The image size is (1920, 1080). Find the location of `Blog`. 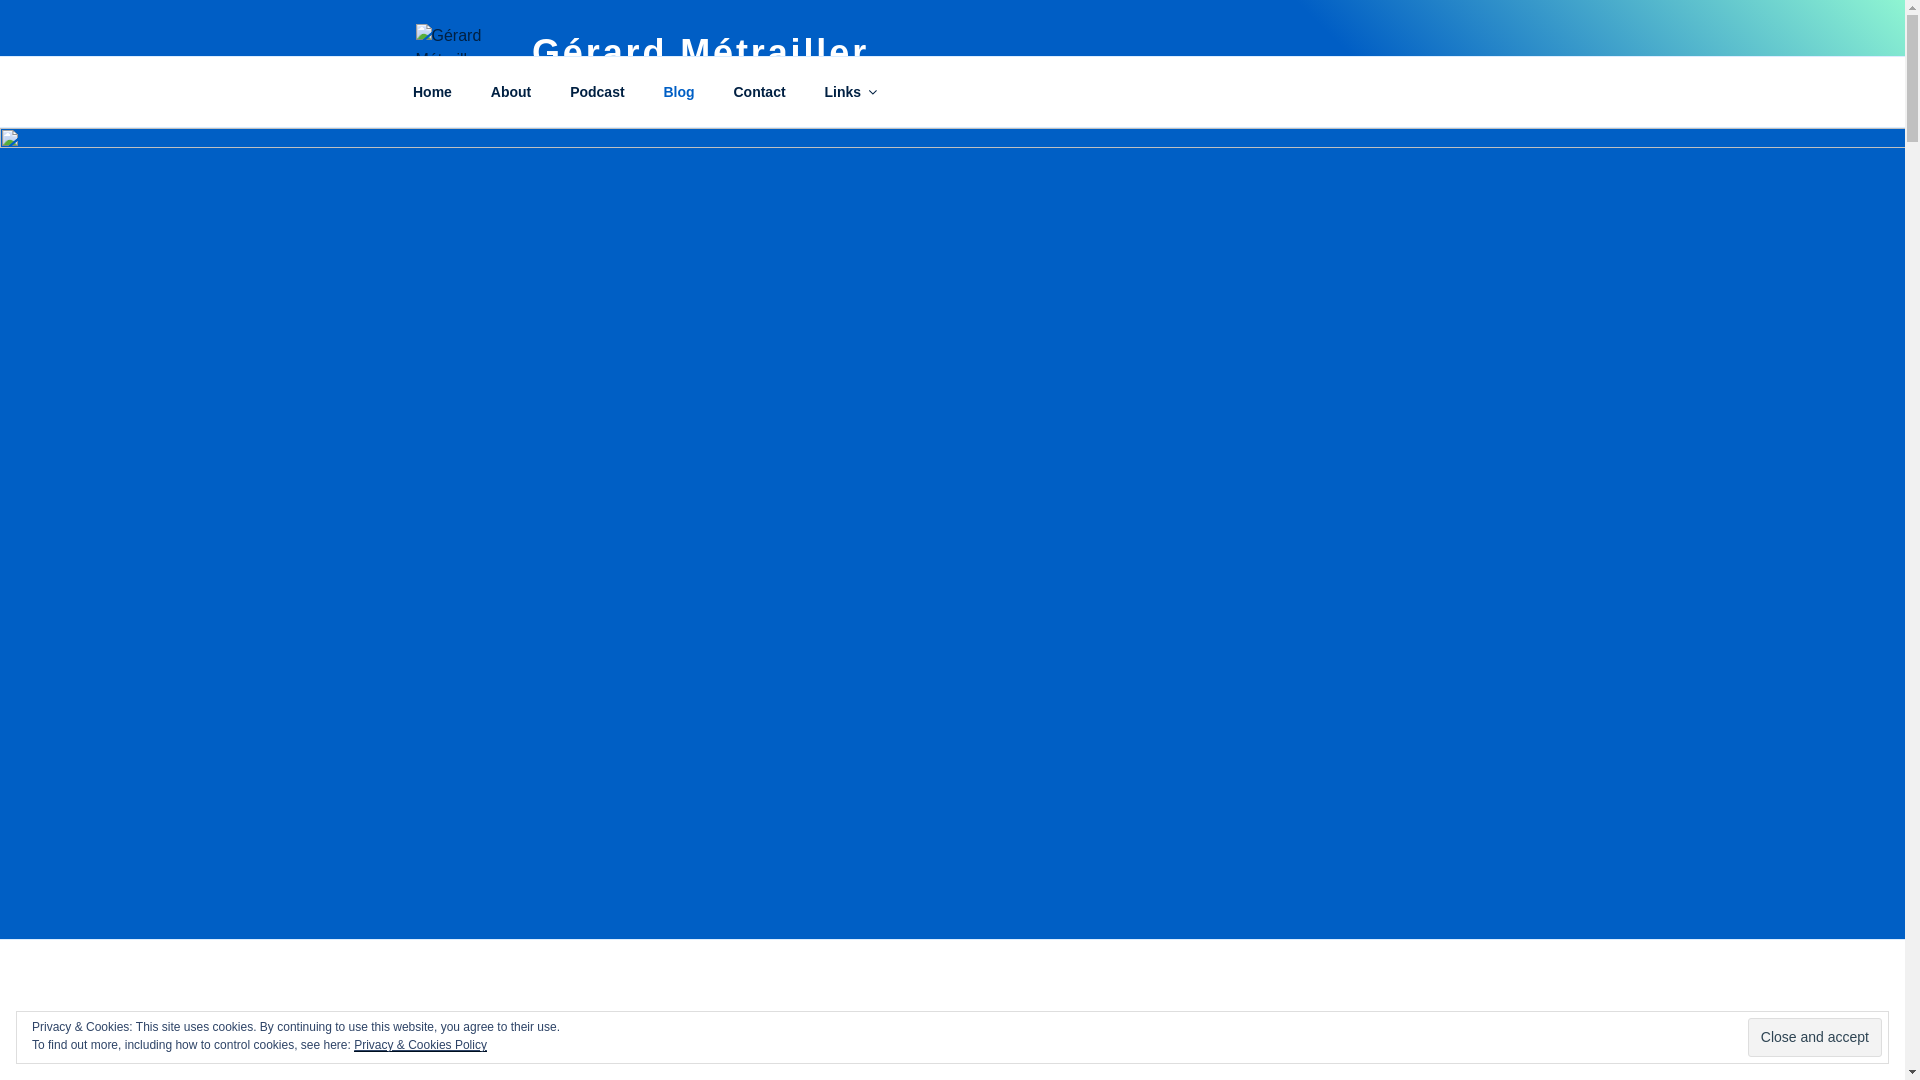

Blog is located at coordinates (678, 92).